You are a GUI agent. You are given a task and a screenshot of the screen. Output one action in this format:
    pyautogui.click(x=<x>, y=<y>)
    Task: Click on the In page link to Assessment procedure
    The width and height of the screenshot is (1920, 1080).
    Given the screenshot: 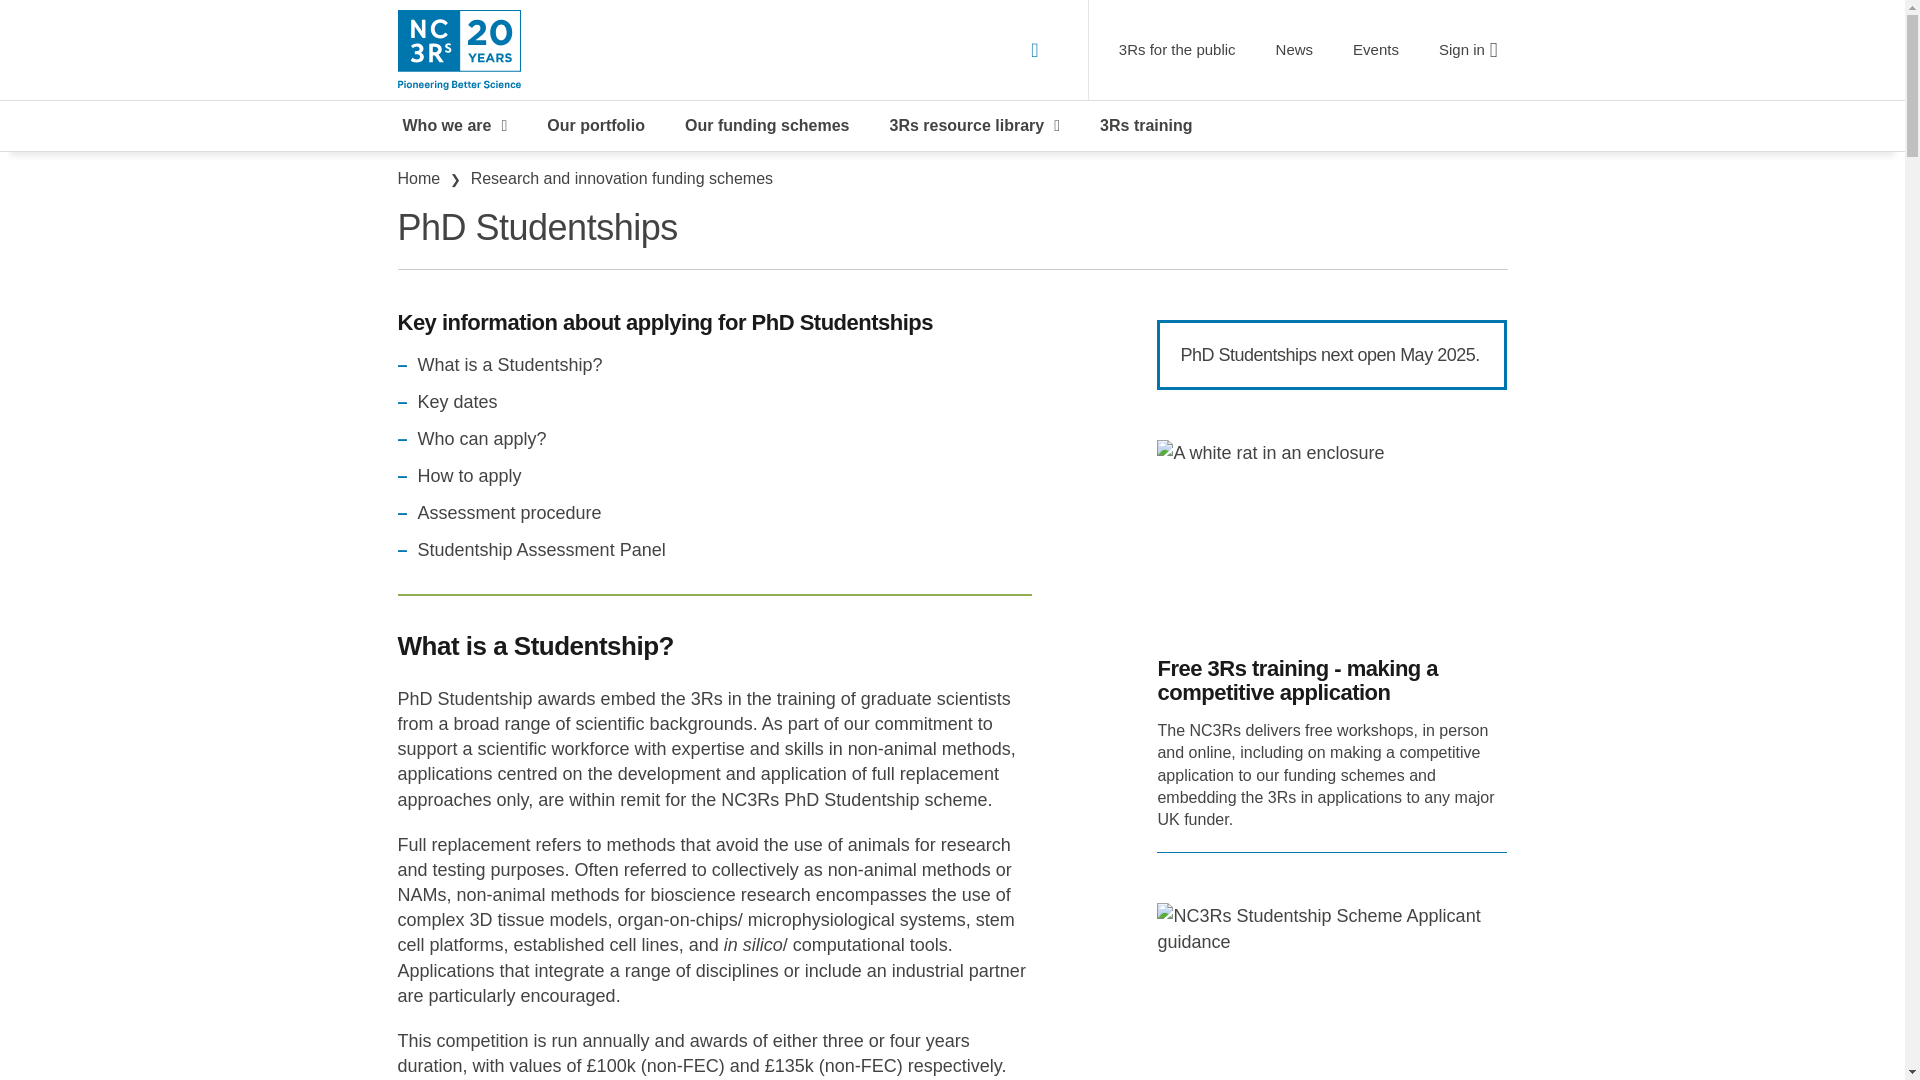 What is the action you would take?
    pyautogui.click(x=510, y=514)
    